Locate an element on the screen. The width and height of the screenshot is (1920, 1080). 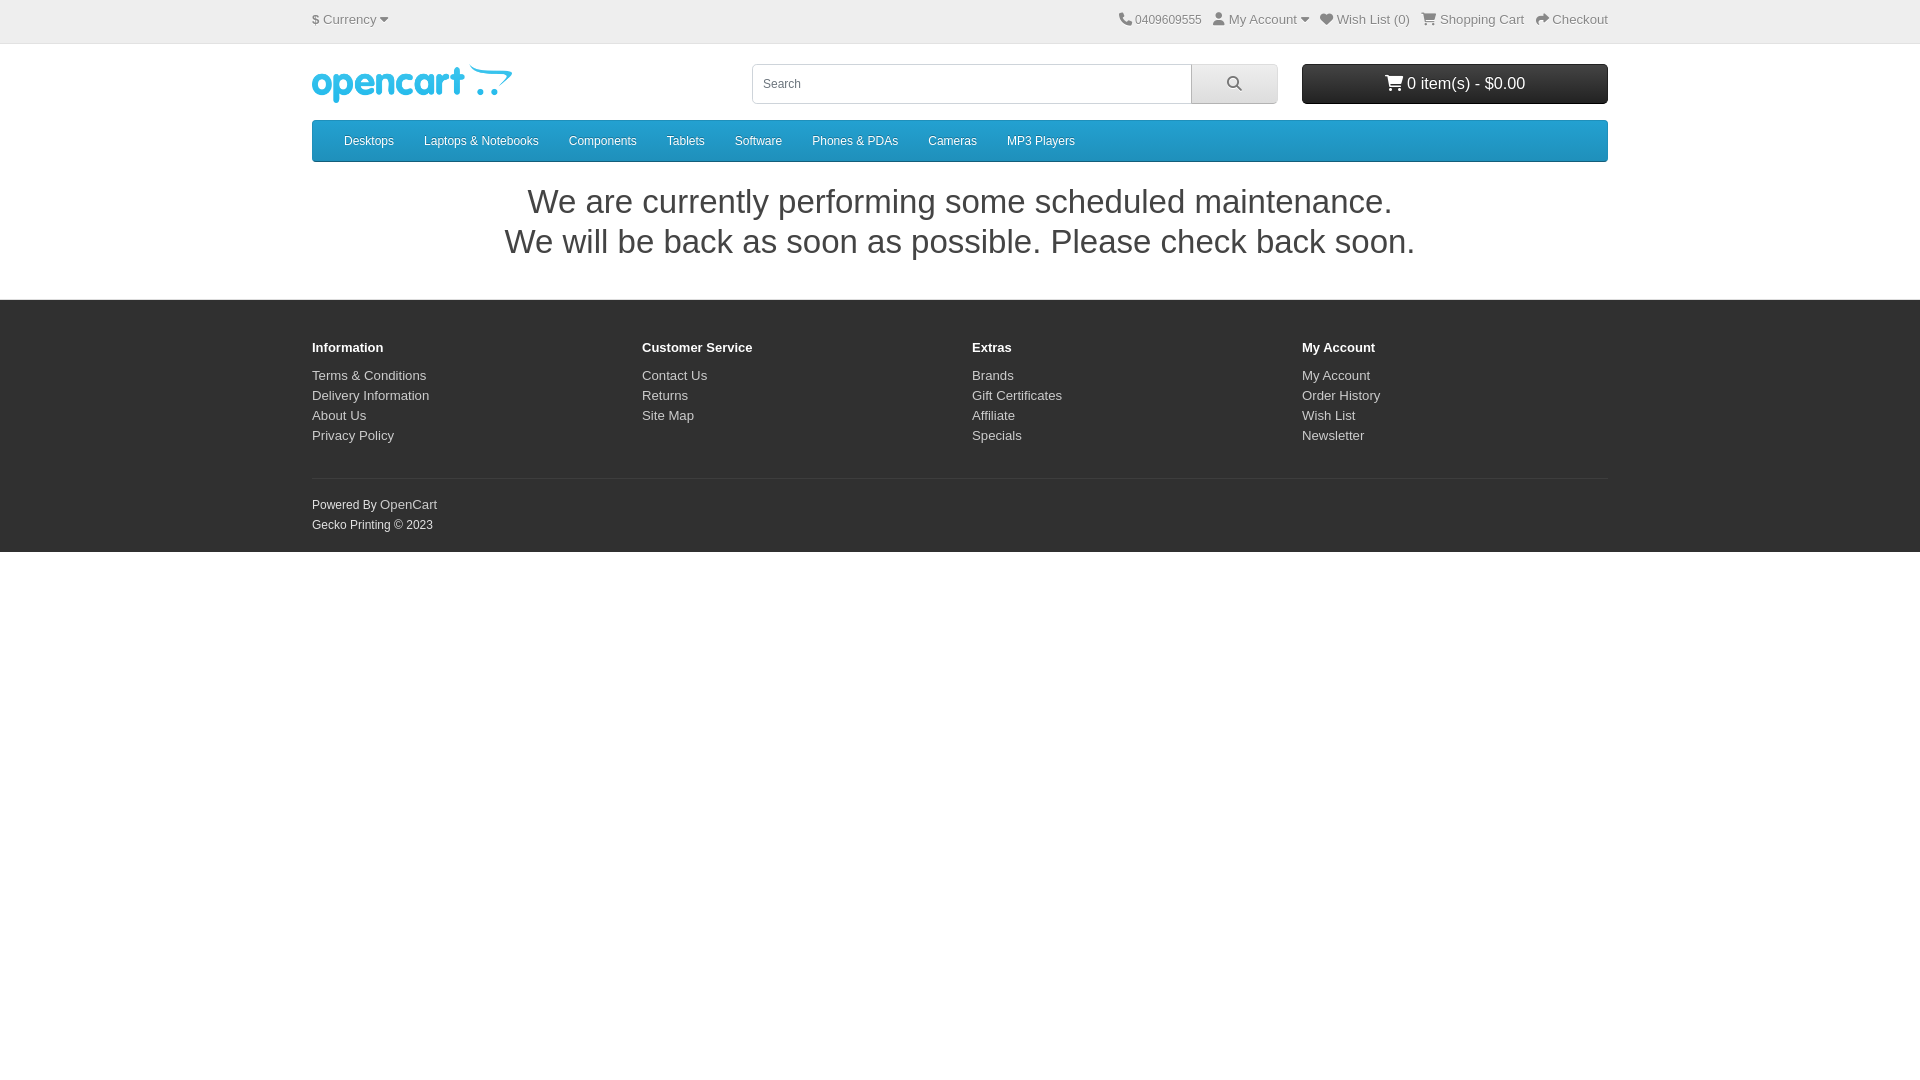
Specials is located at coordinates (997, 436).